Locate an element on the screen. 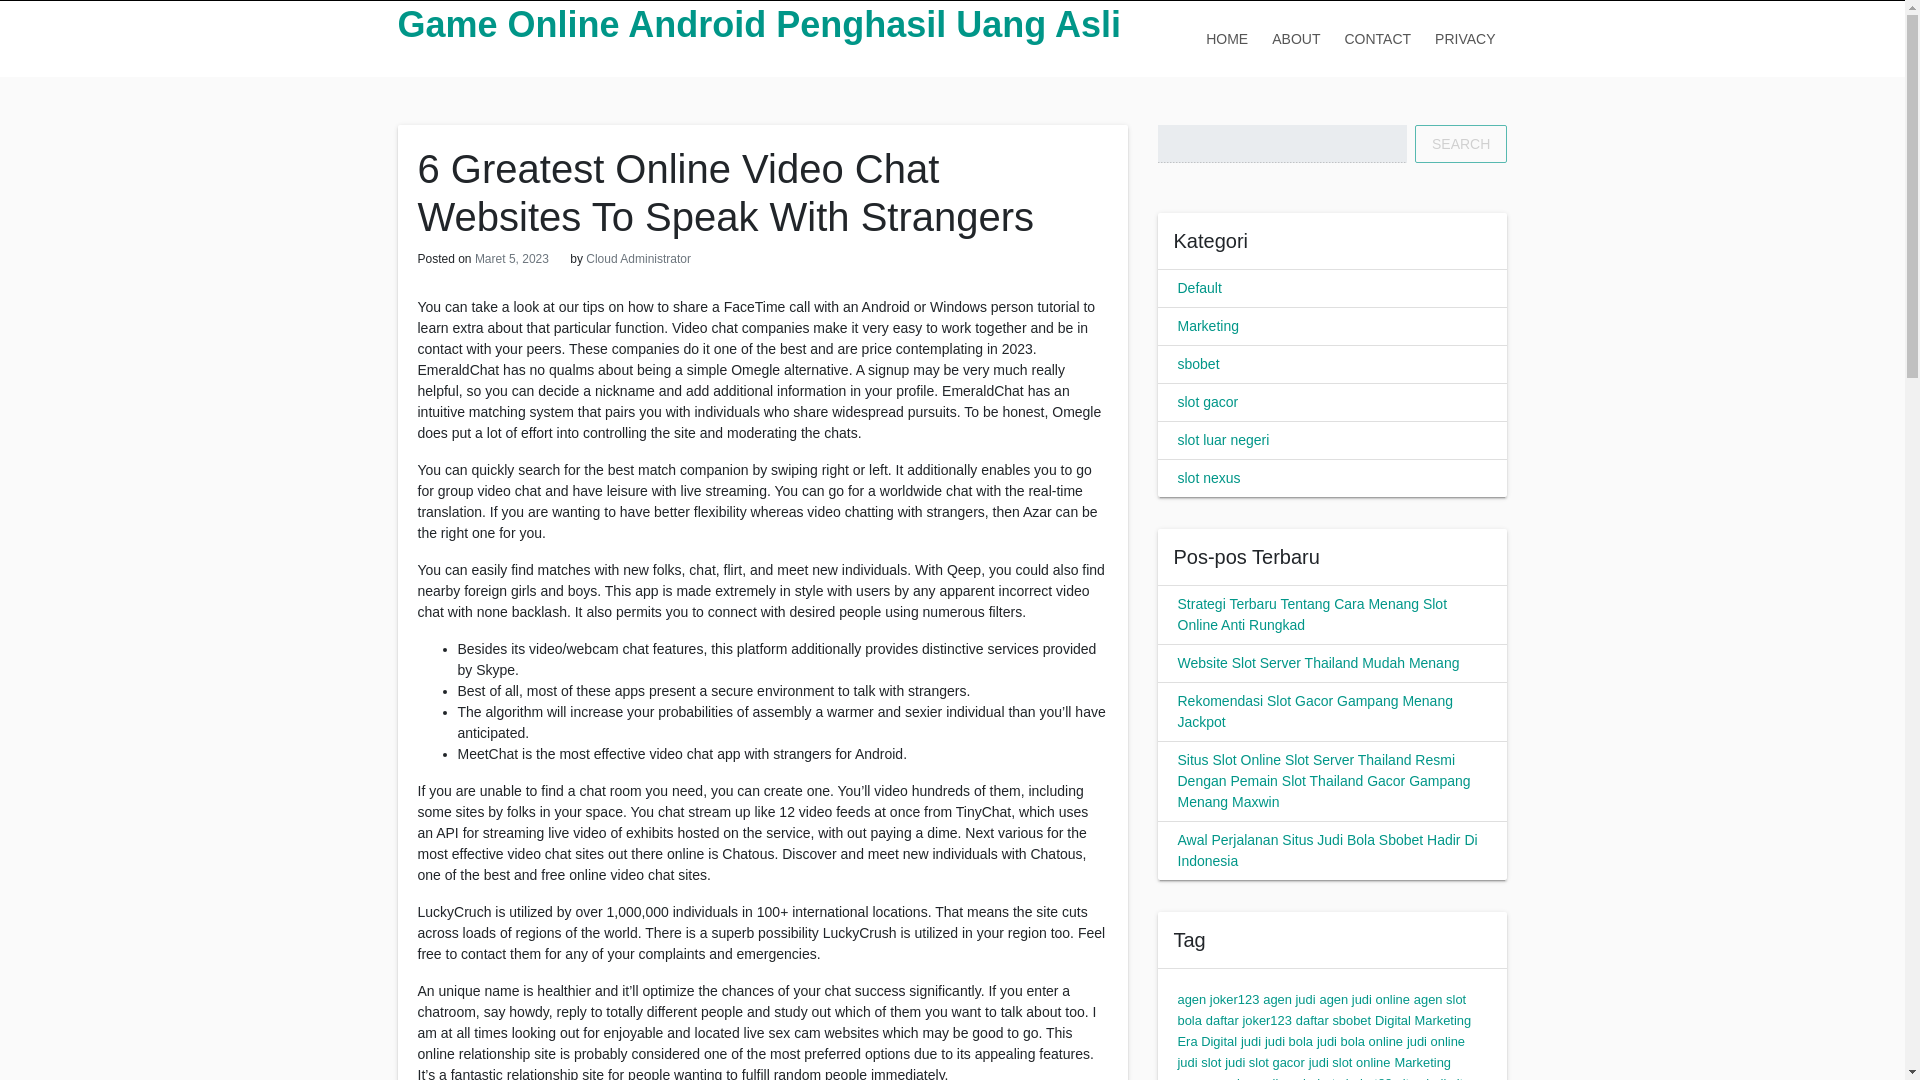 This screenshot has width=1920, height=1080. daftar sbobet is located at coordinates (1333, 1020).